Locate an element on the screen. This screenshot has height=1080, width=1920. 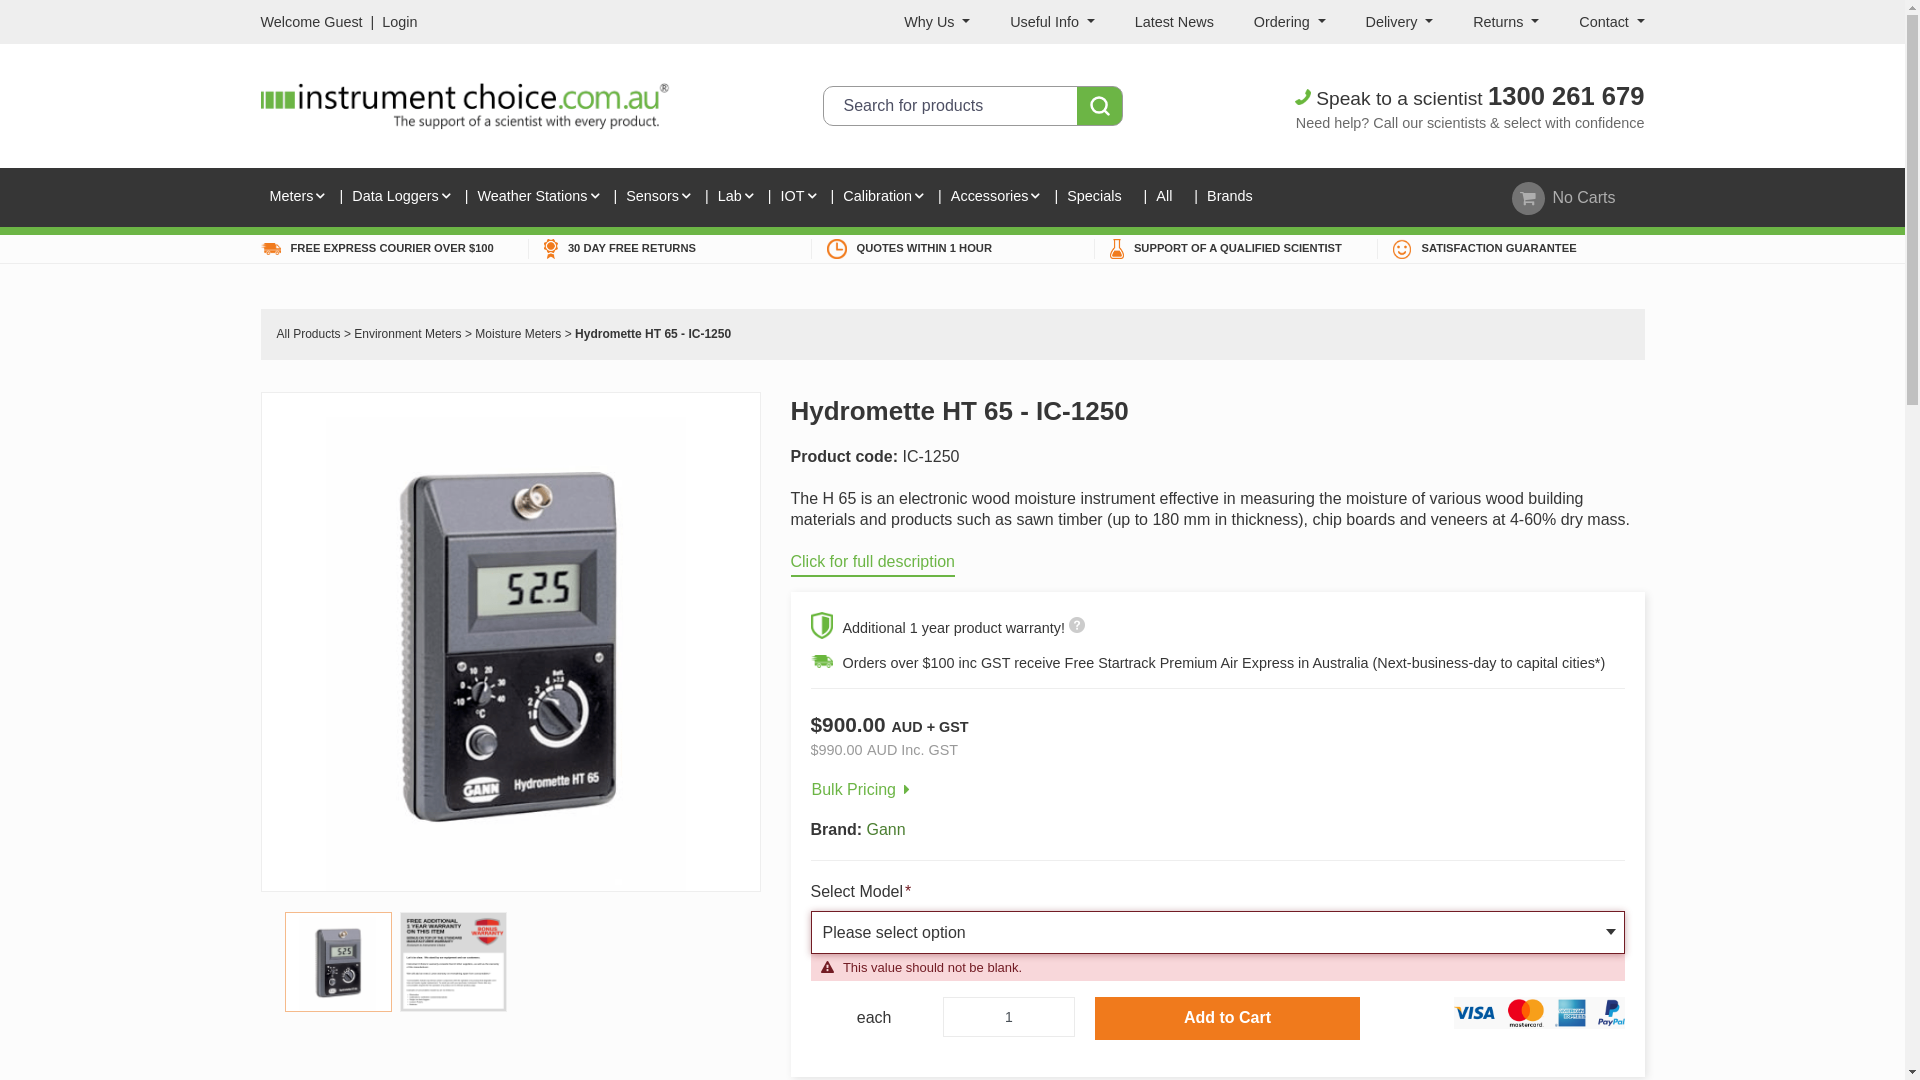
30 DAY FREE RETURNS is located at coordinates (662, 249).